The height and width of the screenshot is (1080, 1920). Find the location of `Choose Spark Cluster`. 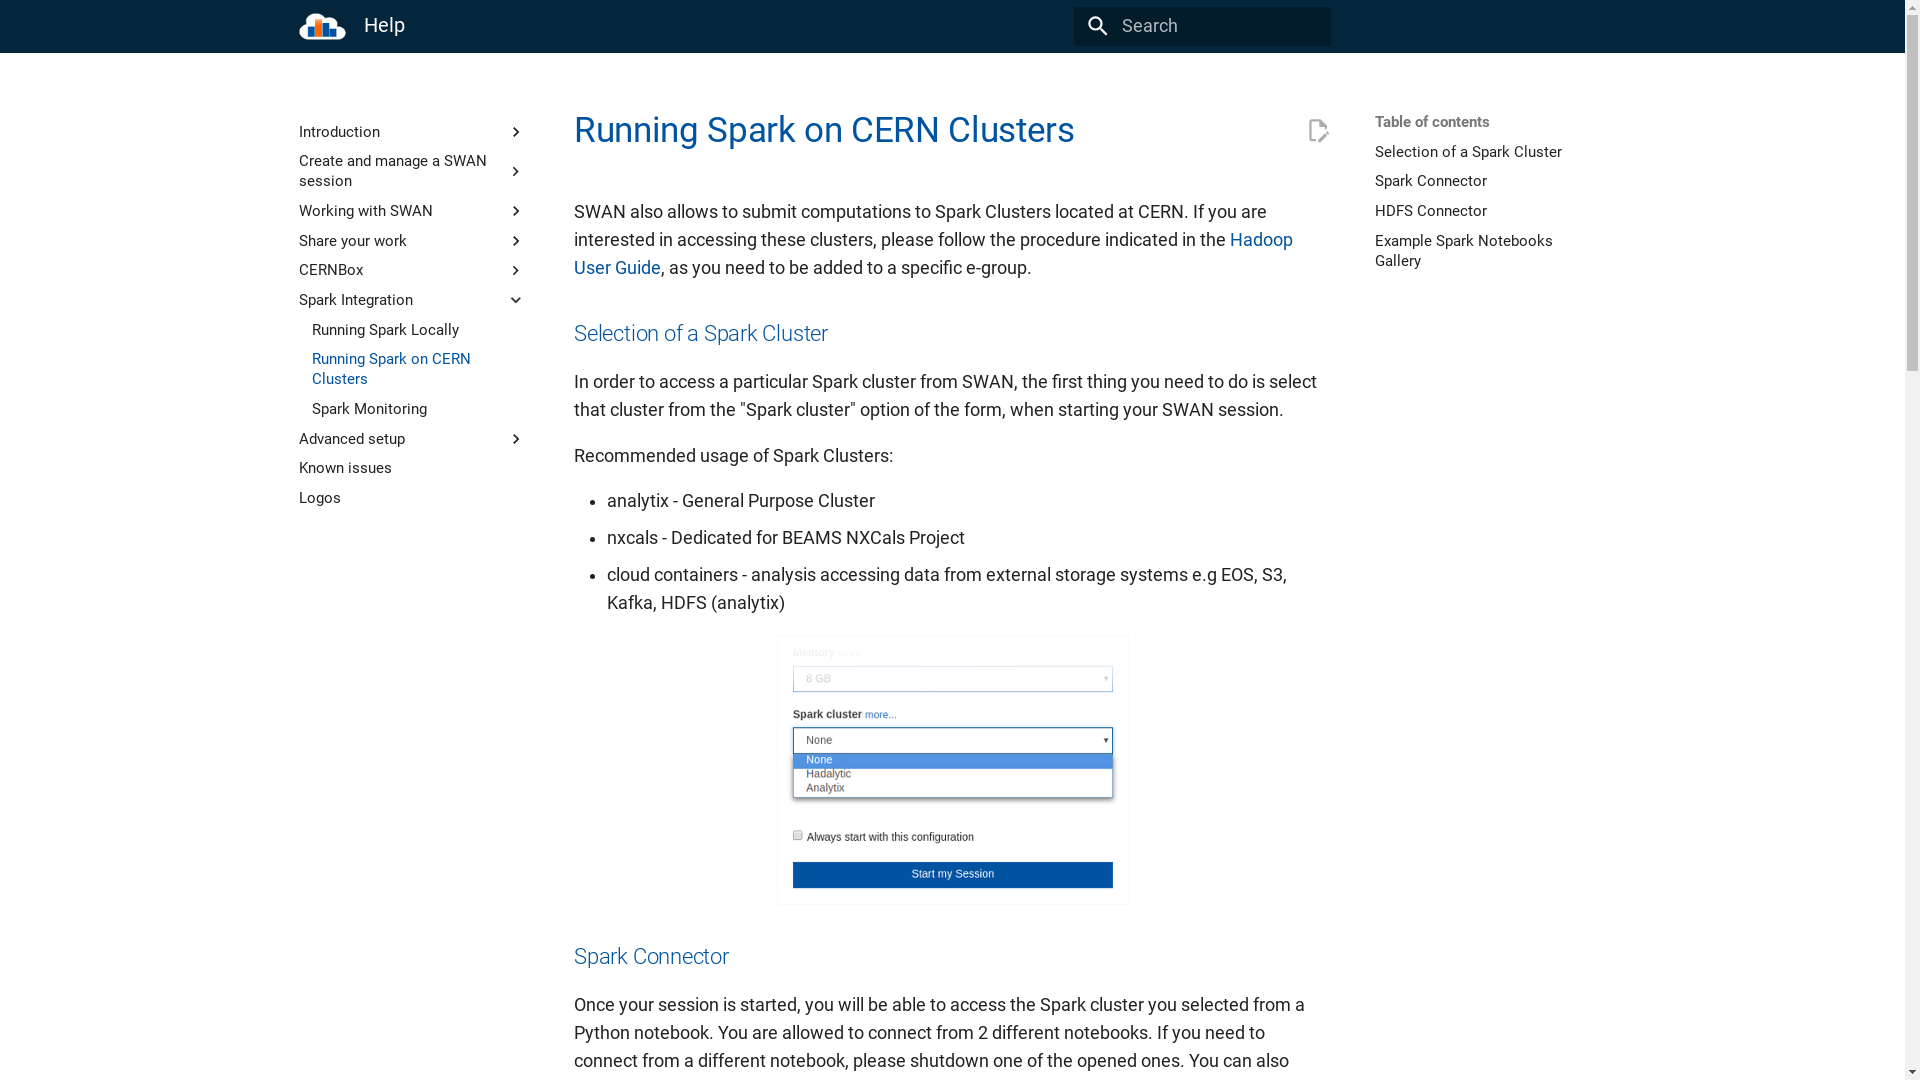

Choose Spark Cluster is located at coordinates (952, 769).